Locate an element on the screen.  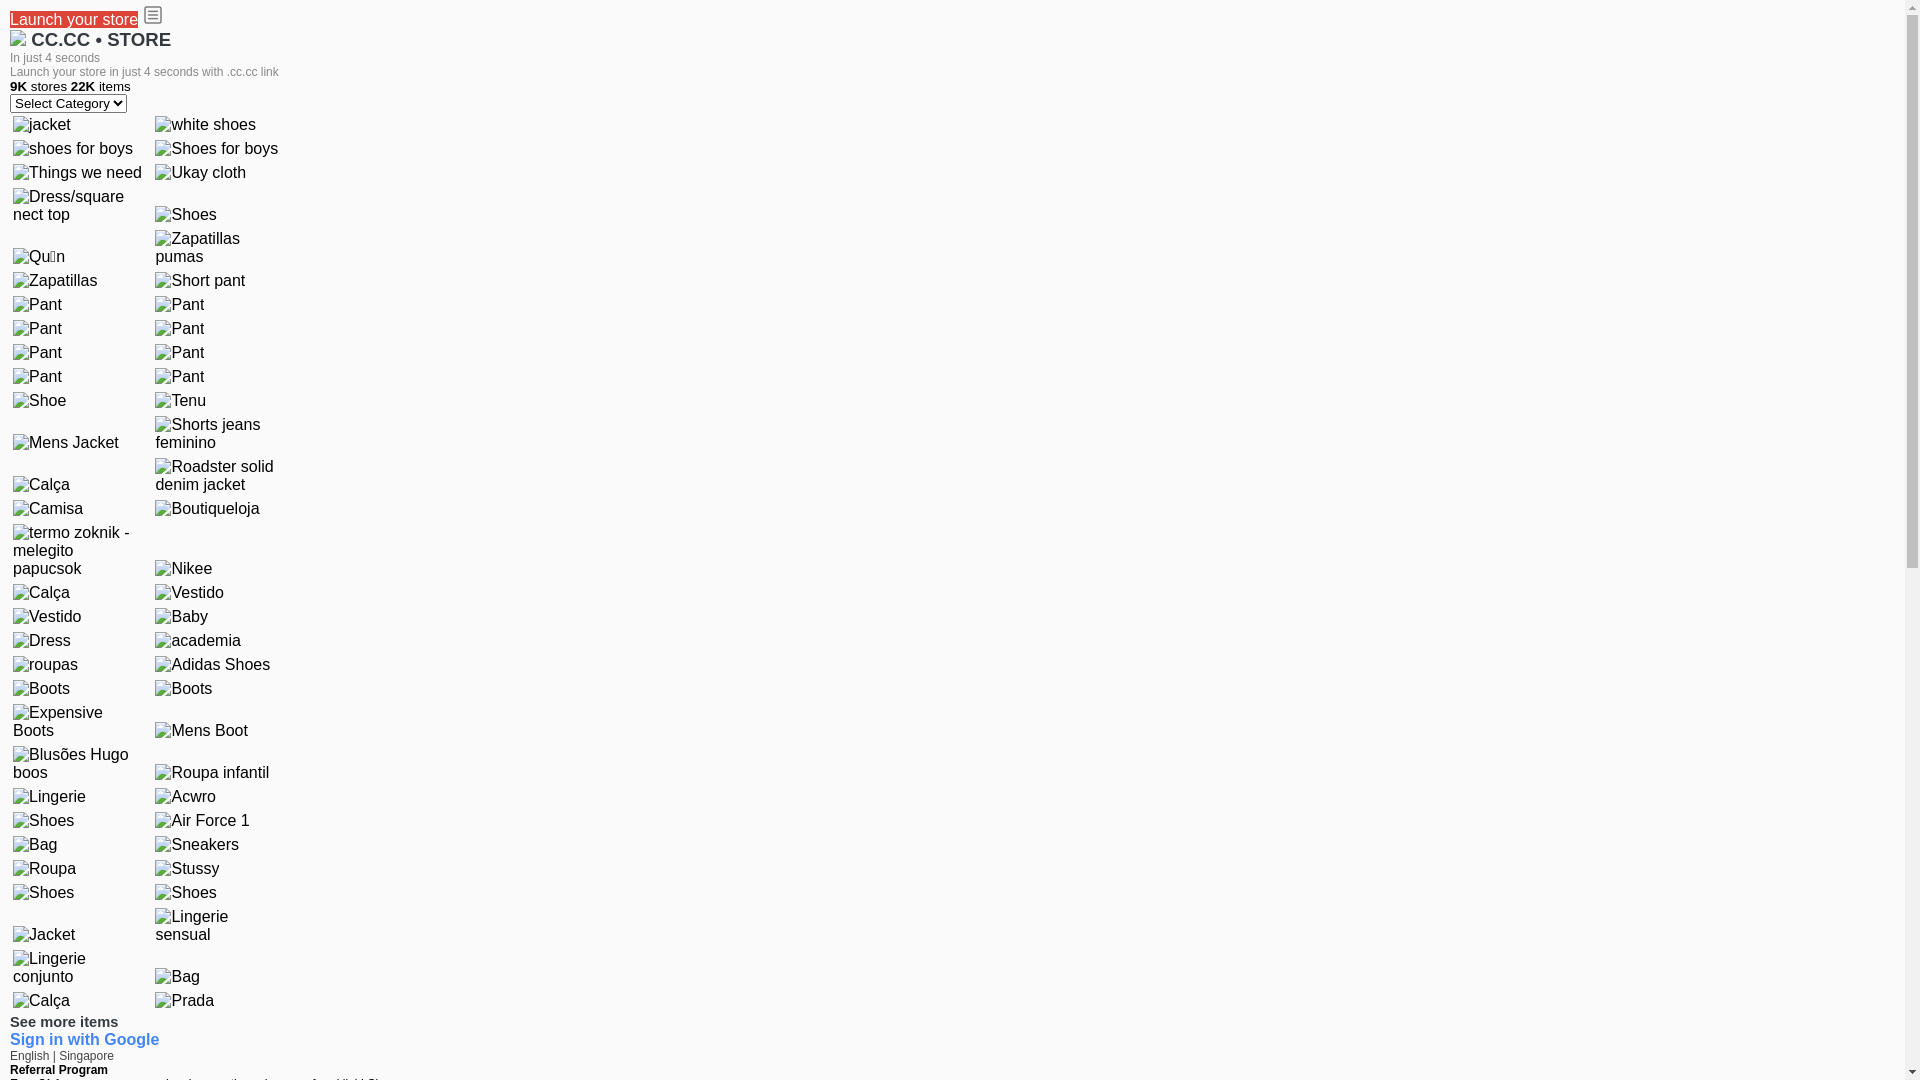
Mens Jacket is located at coordinates (66, 443).